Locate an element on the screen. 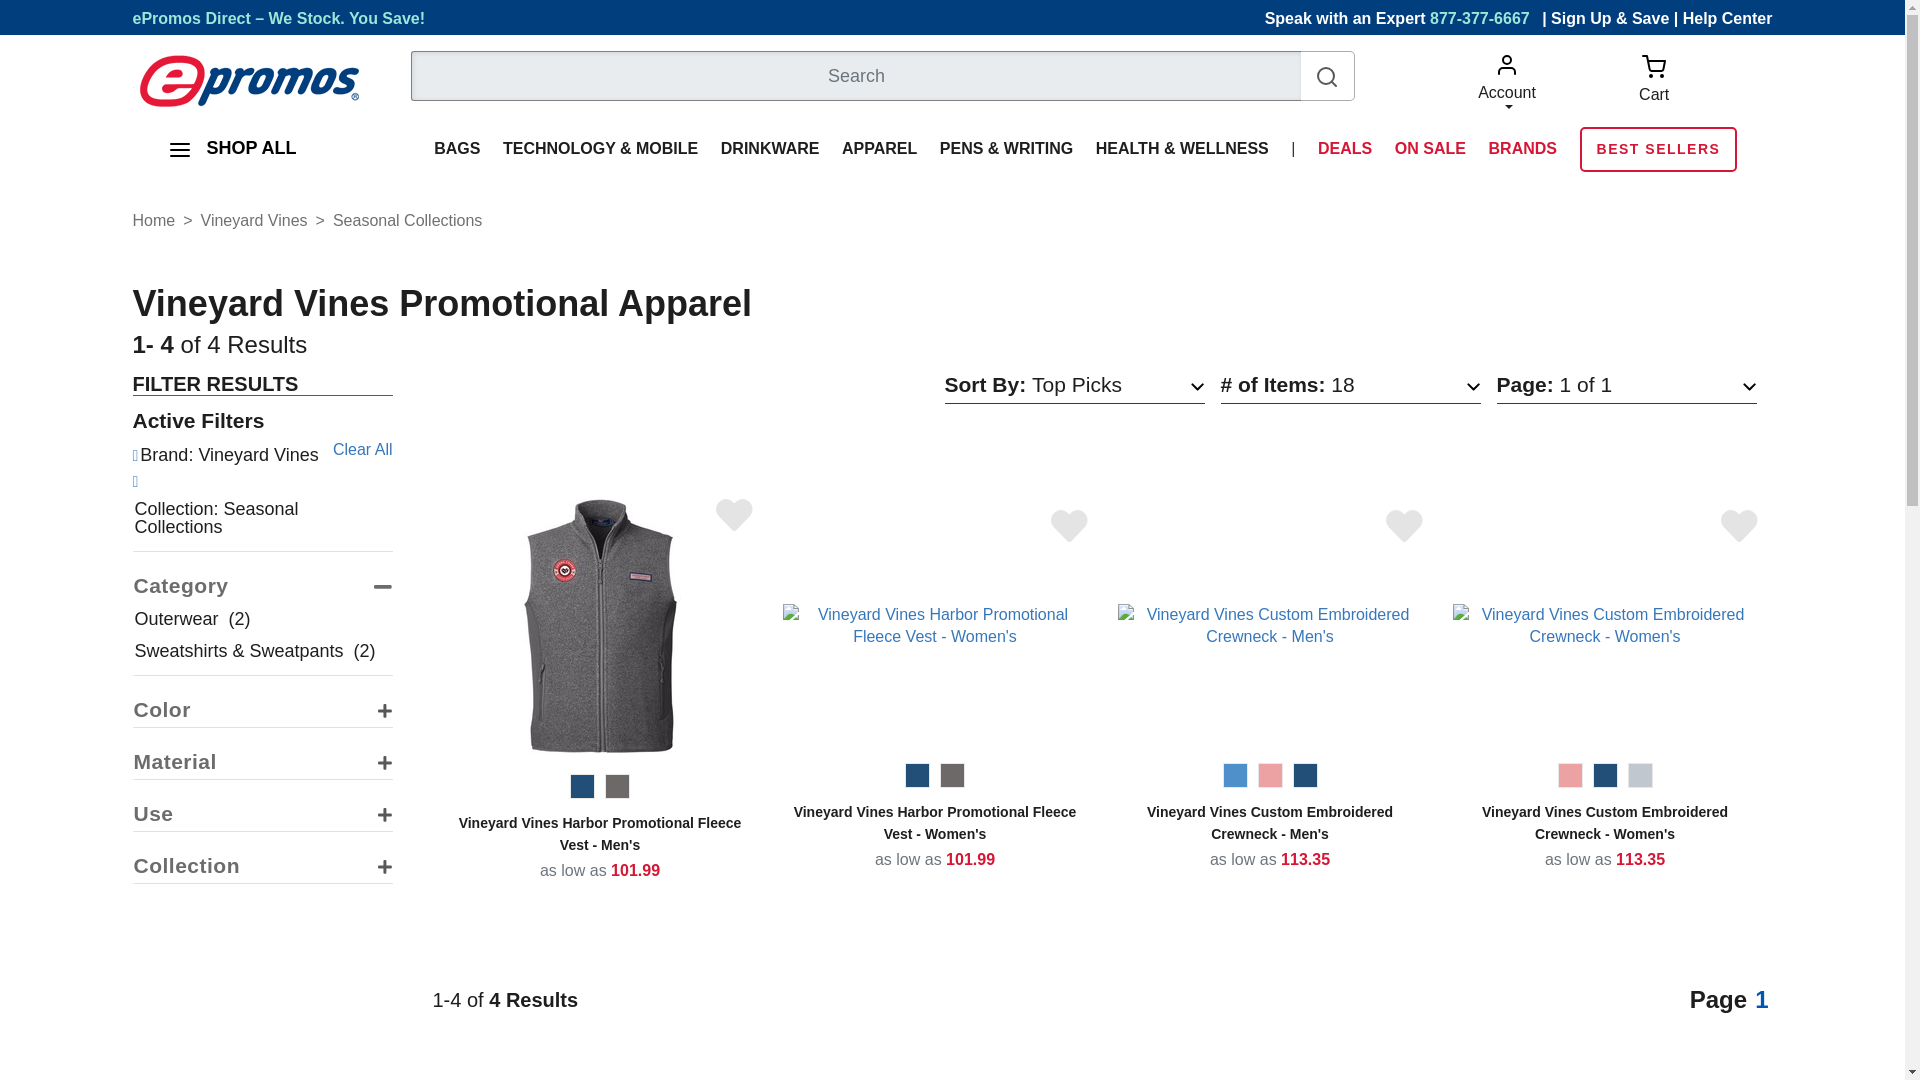 The height and width of the screenshot is (1080, 1920). Help Center is located at coordinates (1728, 18).